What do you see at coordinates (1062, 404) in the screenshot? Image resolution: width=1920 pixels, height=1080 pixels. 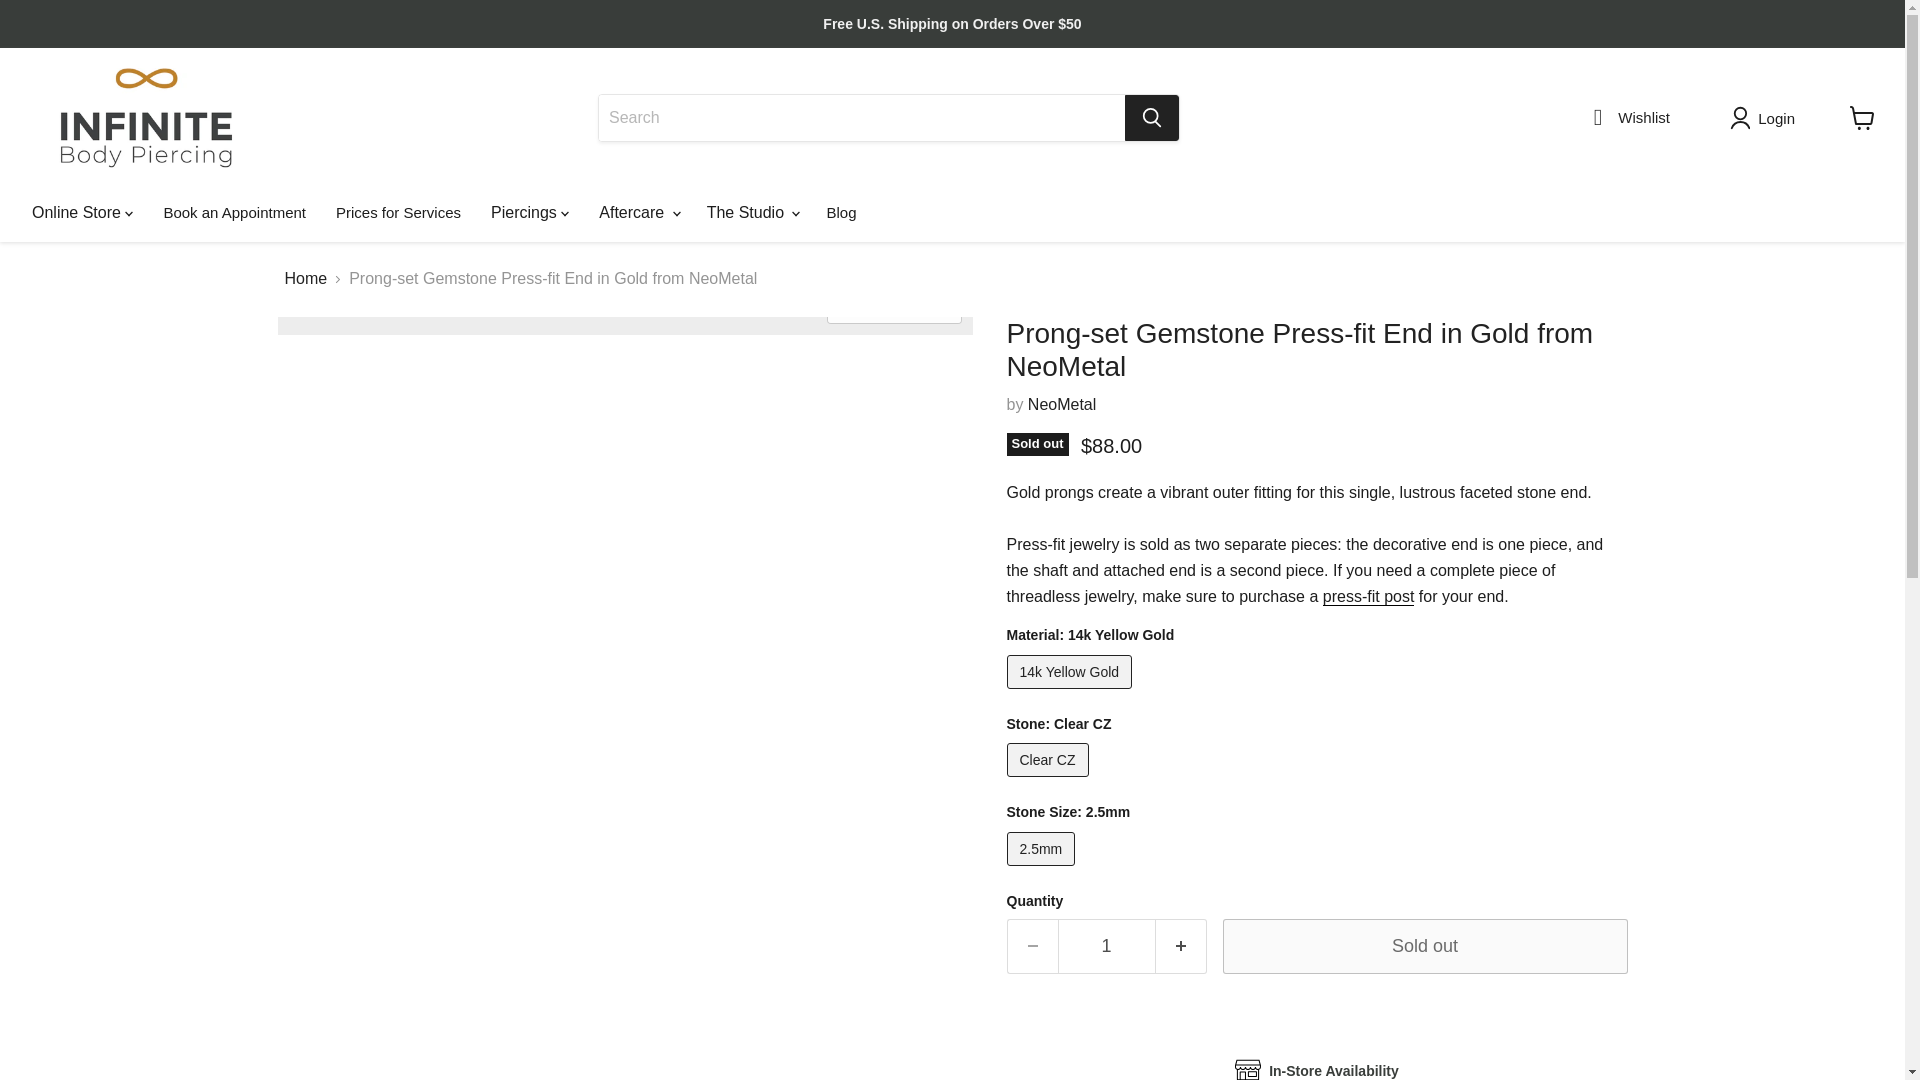 I see `NeoMetal` at bounding box center [1062, 404].